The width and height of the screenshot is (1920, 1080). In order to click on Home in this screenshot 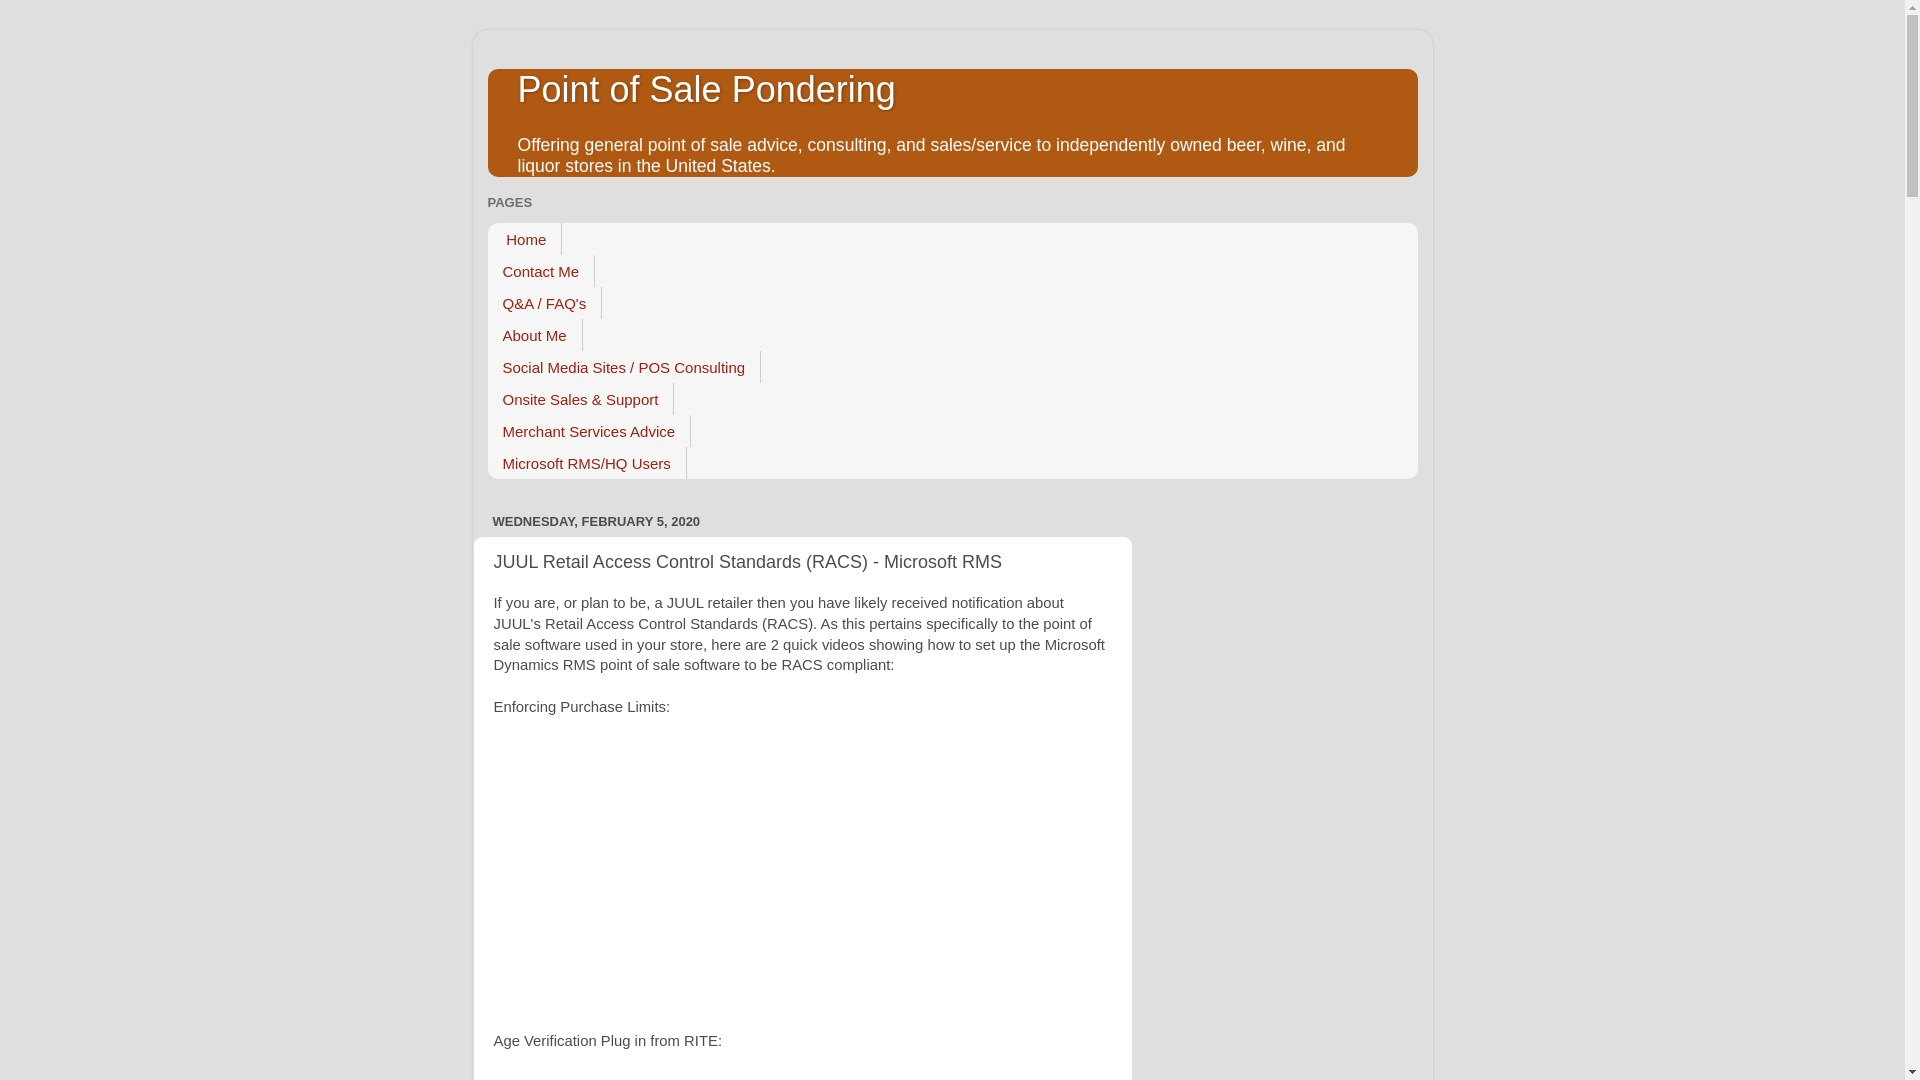, I will do `click(524, 238)`.